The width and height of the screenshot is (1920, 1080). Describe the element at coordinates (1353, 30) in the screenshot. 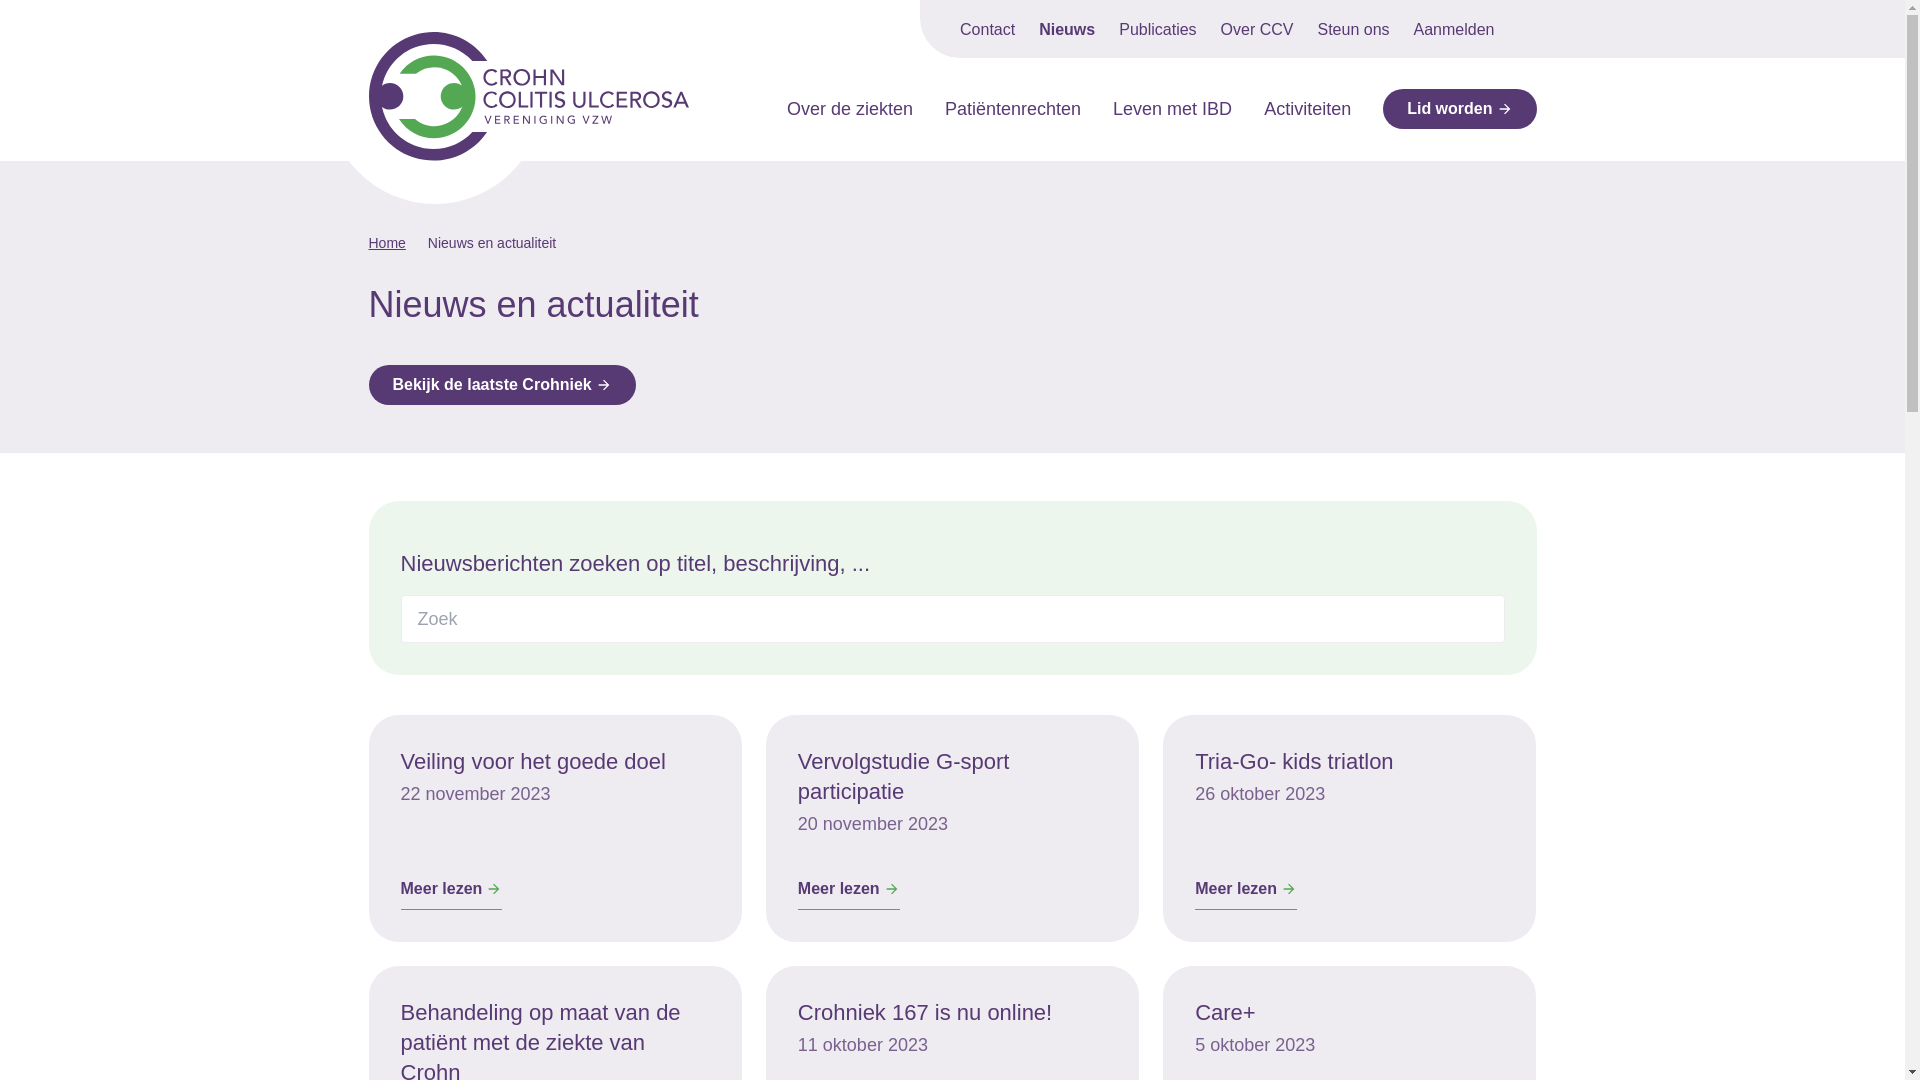

I see `Steun ons` at that location.